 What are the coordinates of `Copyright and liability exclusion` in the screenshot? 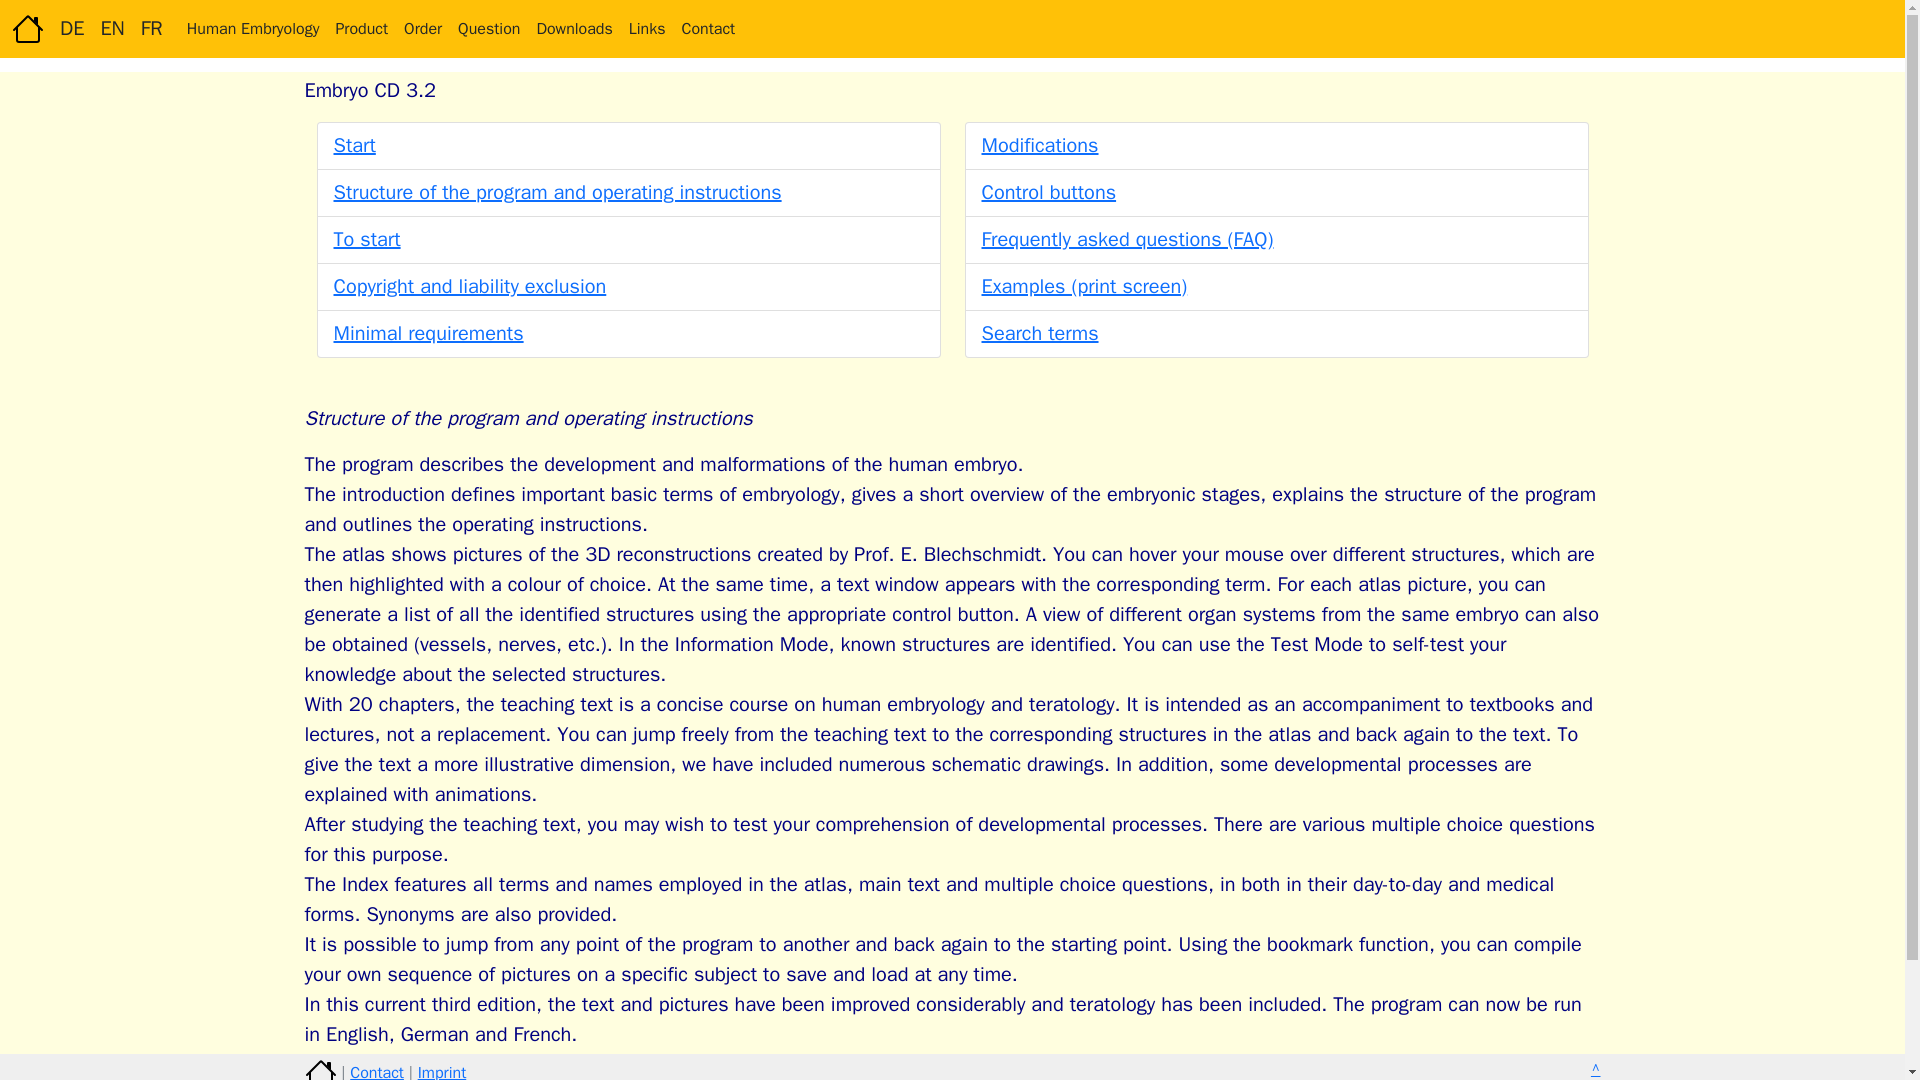 It's located at (470, 286).